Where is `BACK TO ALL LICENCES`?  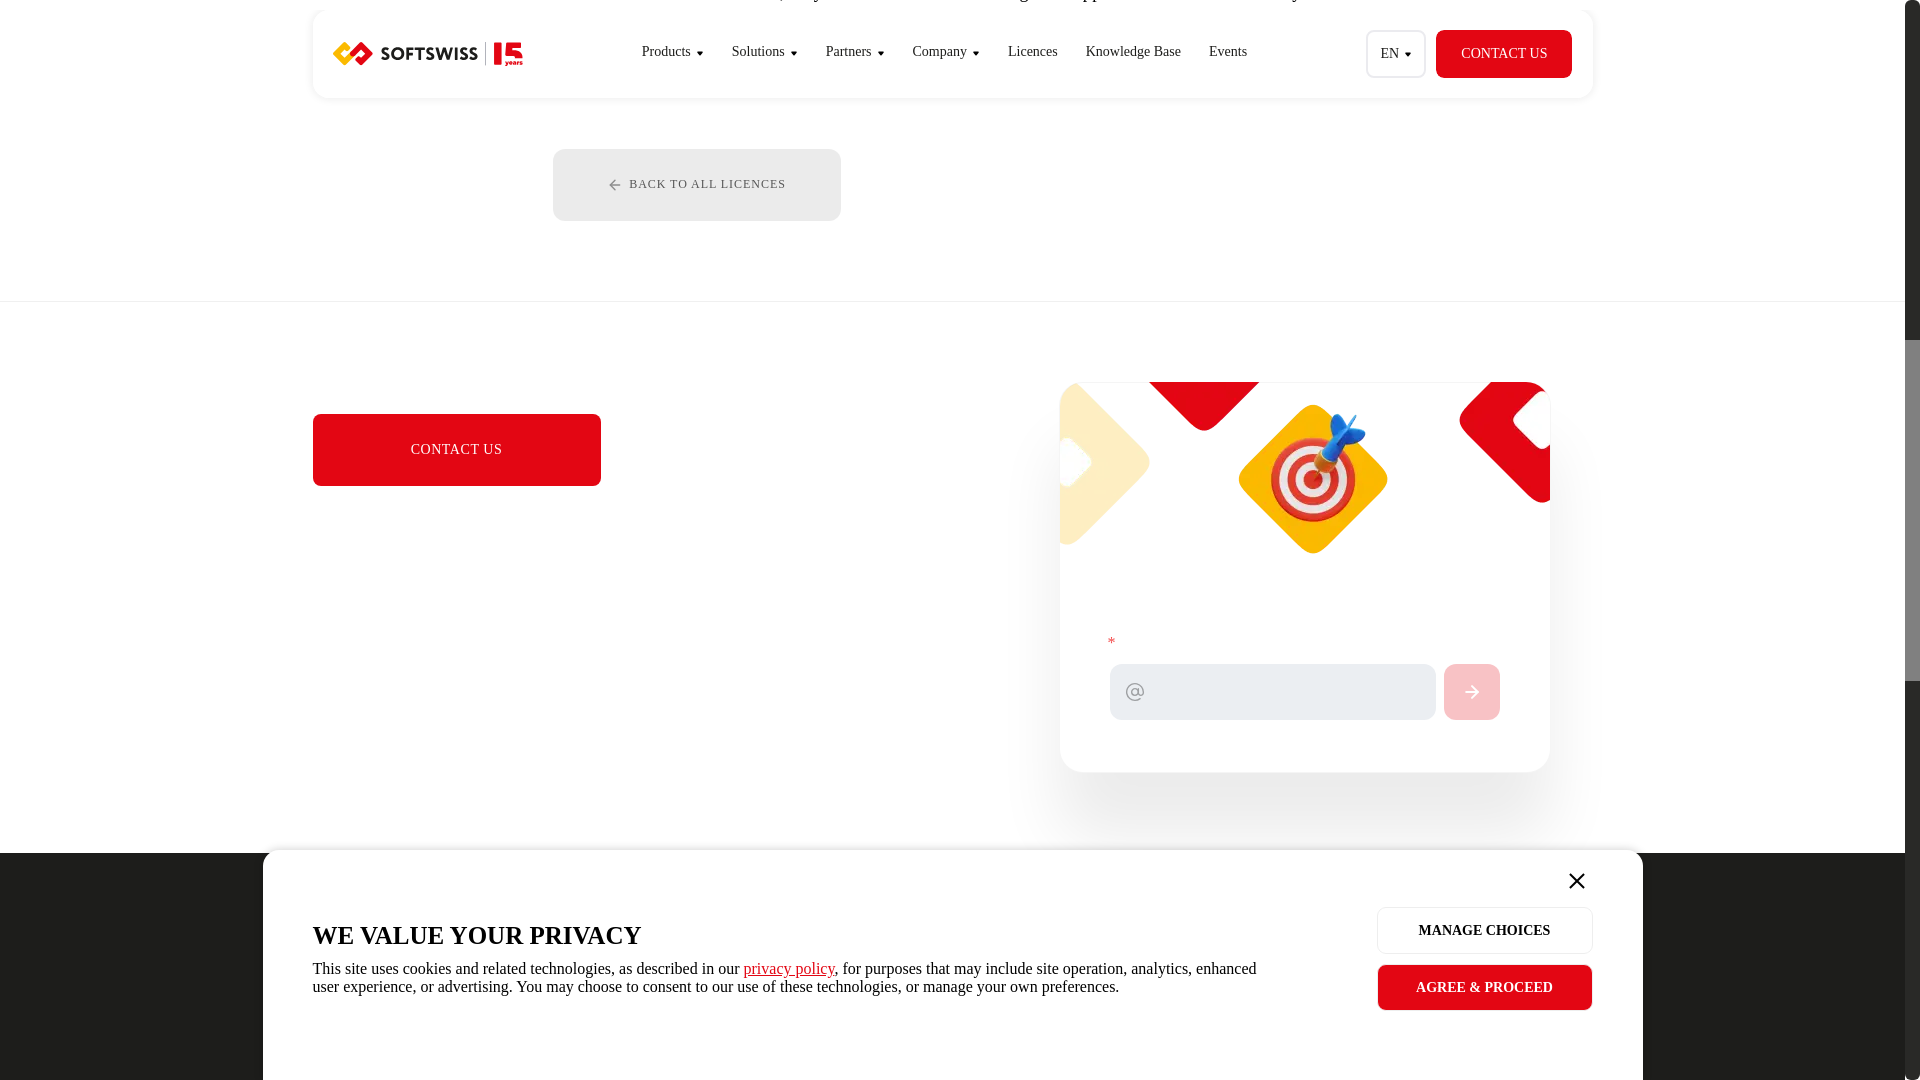
BACK TO ALL LICENCES is located at coordinates (696, 185).